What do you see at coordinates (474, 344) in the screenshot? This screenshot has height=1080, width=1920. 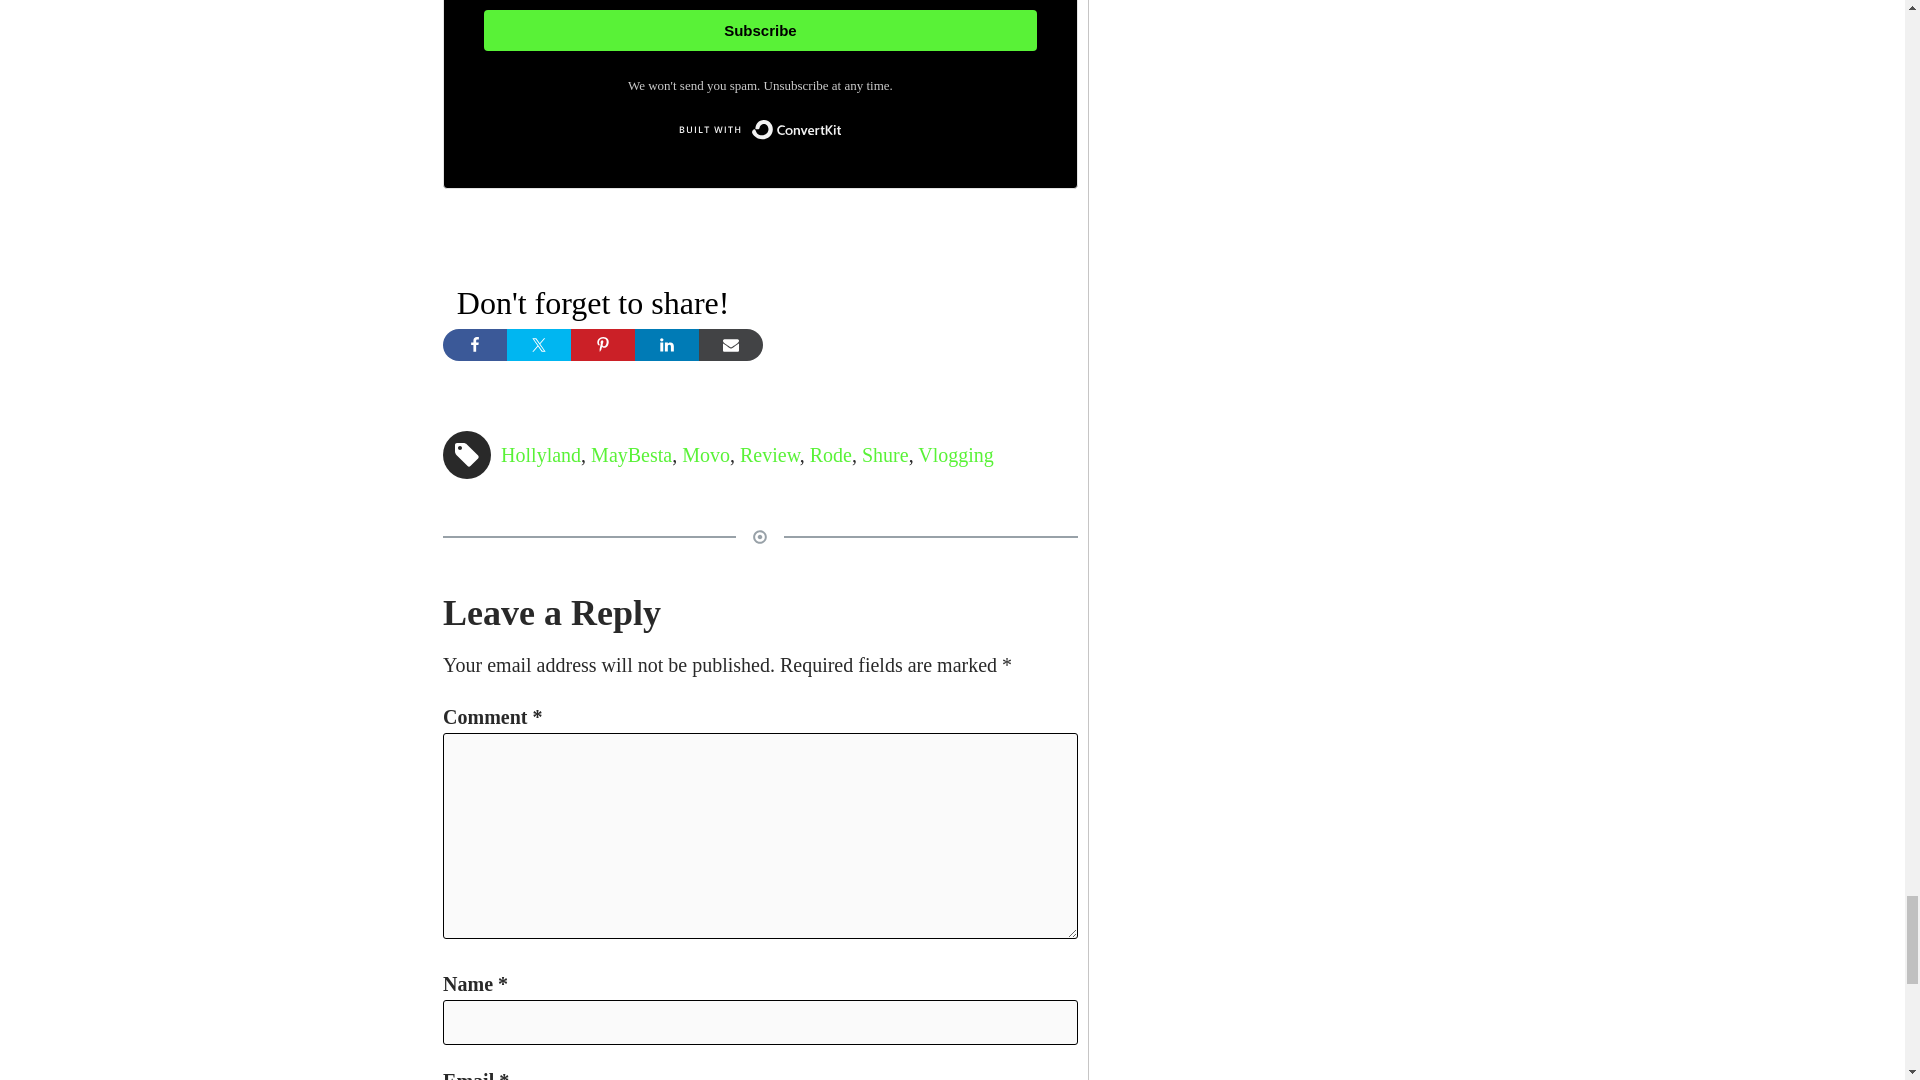 I see `Share on Facebook` at bounding box center [474, 344].